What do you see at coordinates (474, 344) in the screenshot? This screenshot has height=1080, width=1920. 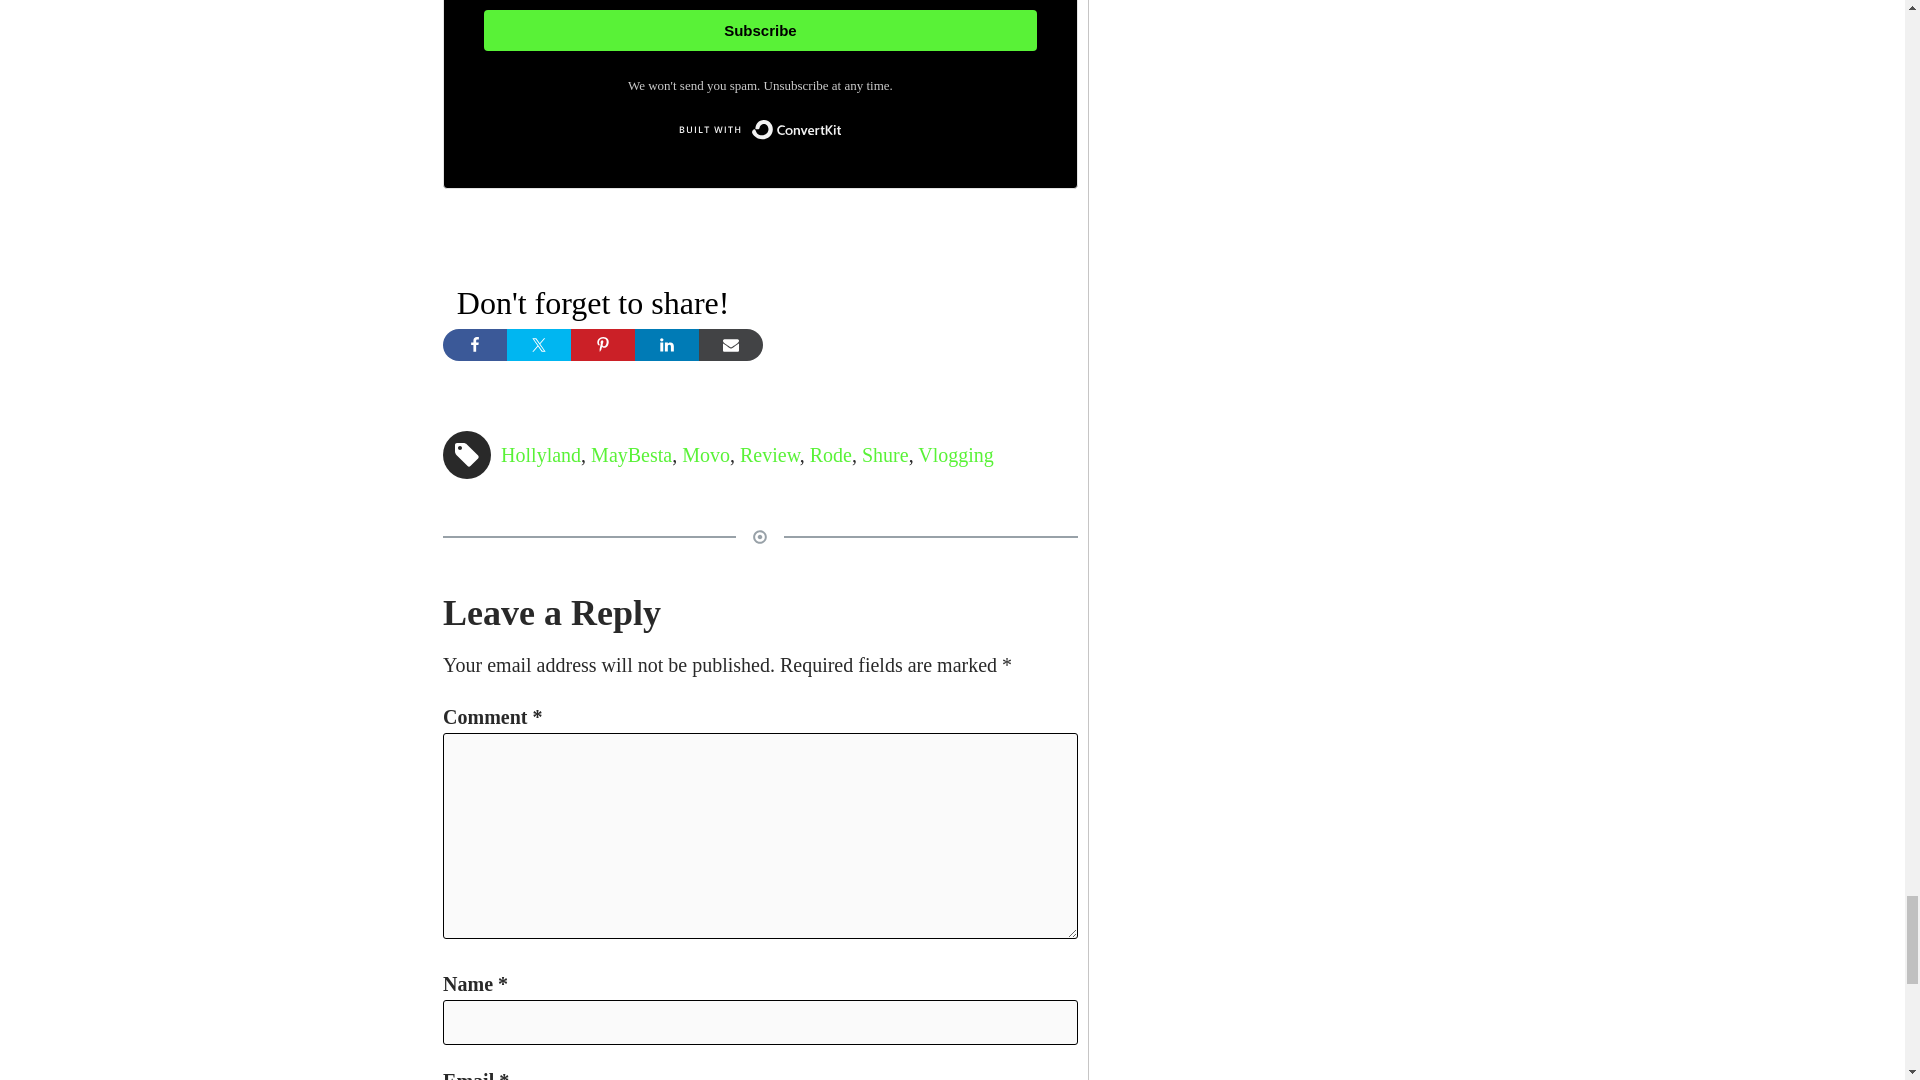 I see `Share on Facebook` at bounding box center [474, 344].